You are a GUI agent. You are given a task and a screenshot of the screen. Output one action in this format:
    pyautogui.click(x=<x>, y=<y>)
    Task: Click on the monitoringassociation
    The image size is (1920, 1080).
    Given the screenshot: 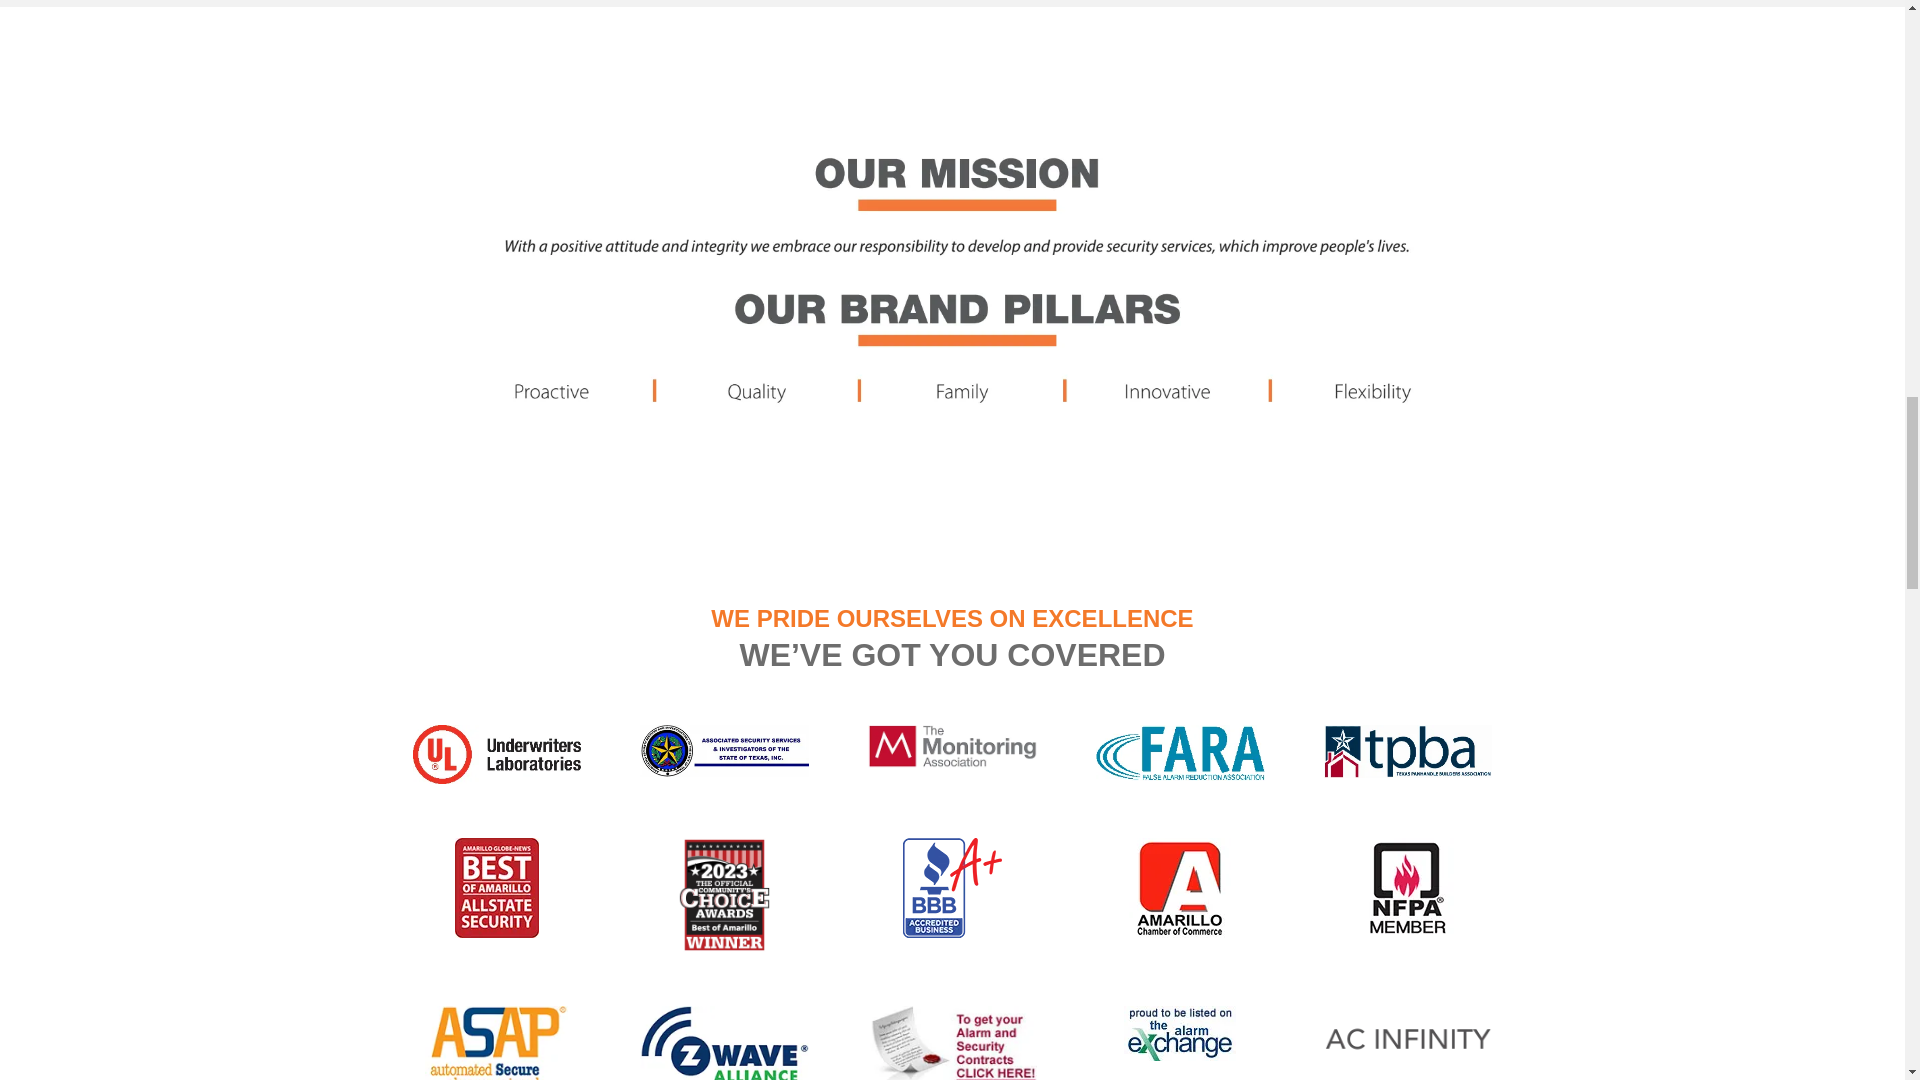 What is the action you would take?
    pyautogui.click(x=952, y=746)
    